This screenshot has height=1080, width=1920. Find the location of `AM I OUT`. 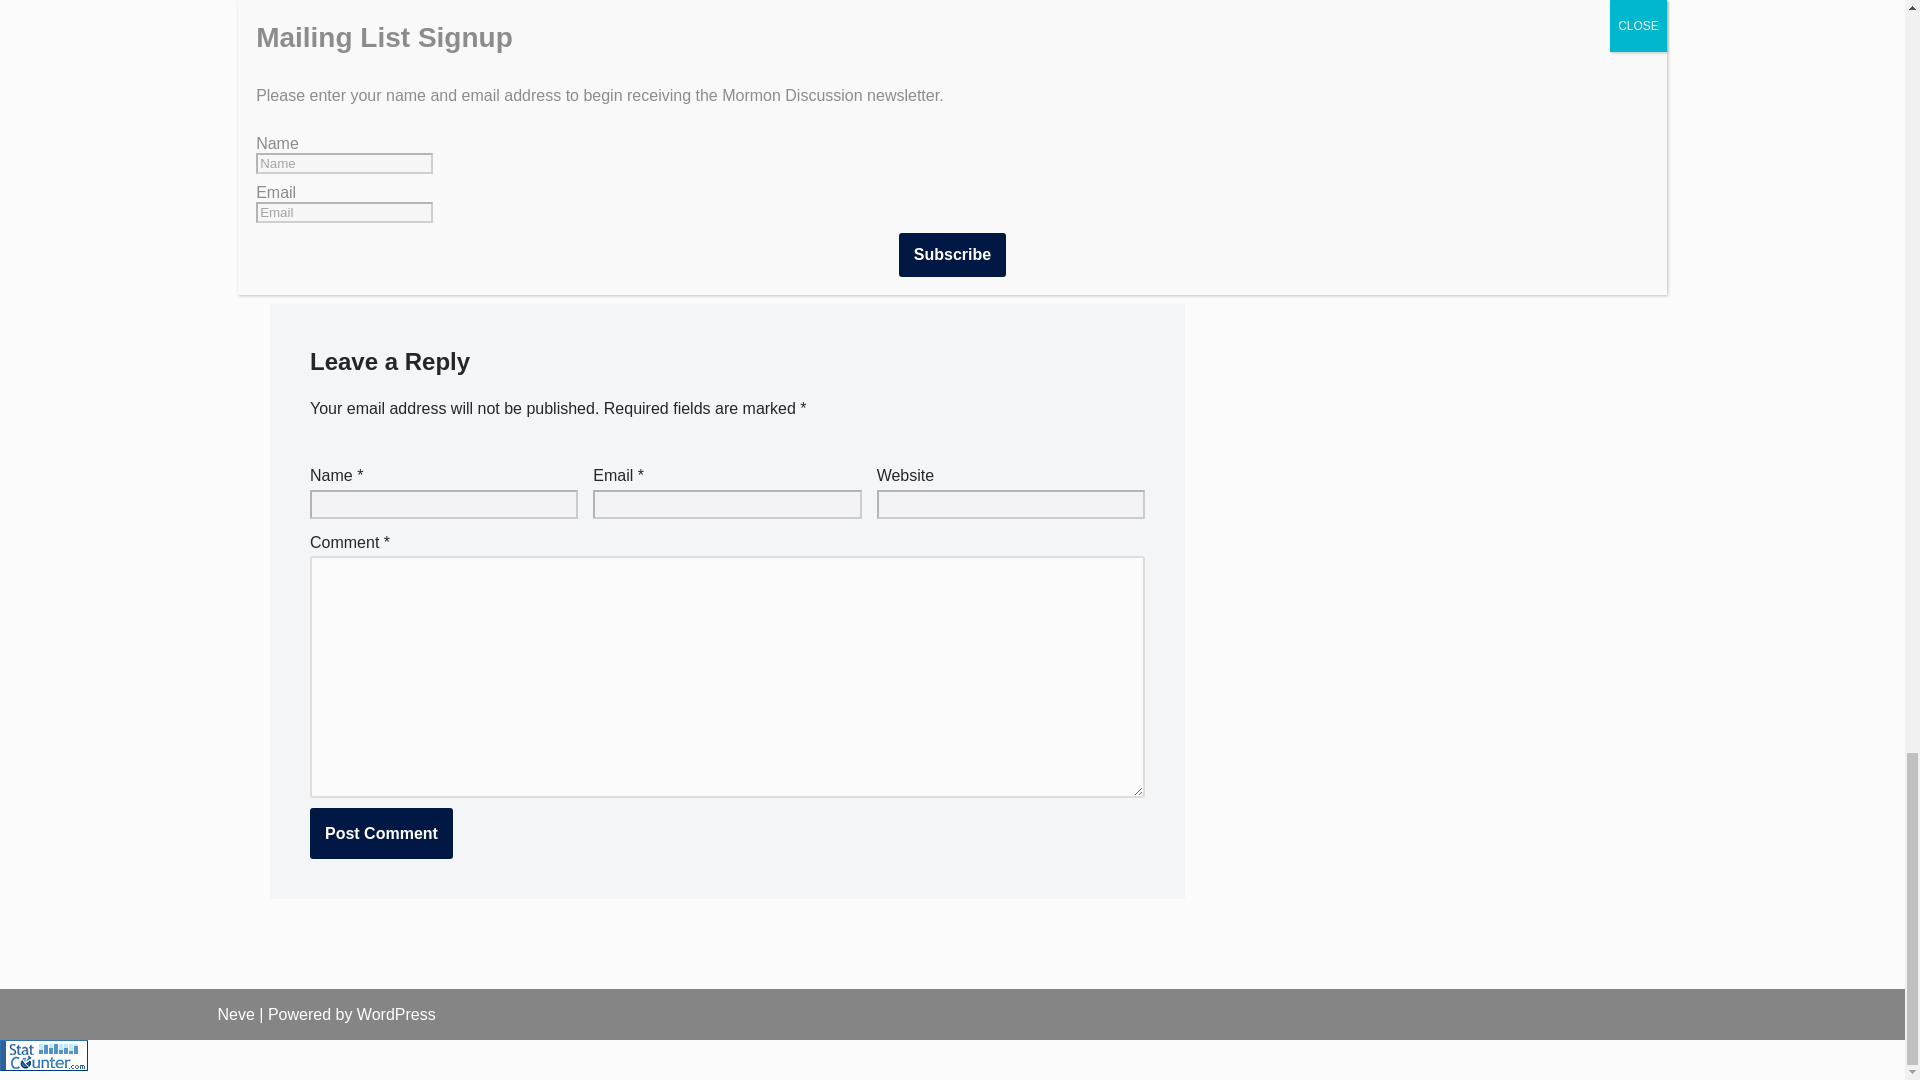

AM I OUT is located at coordinates (354, 218).